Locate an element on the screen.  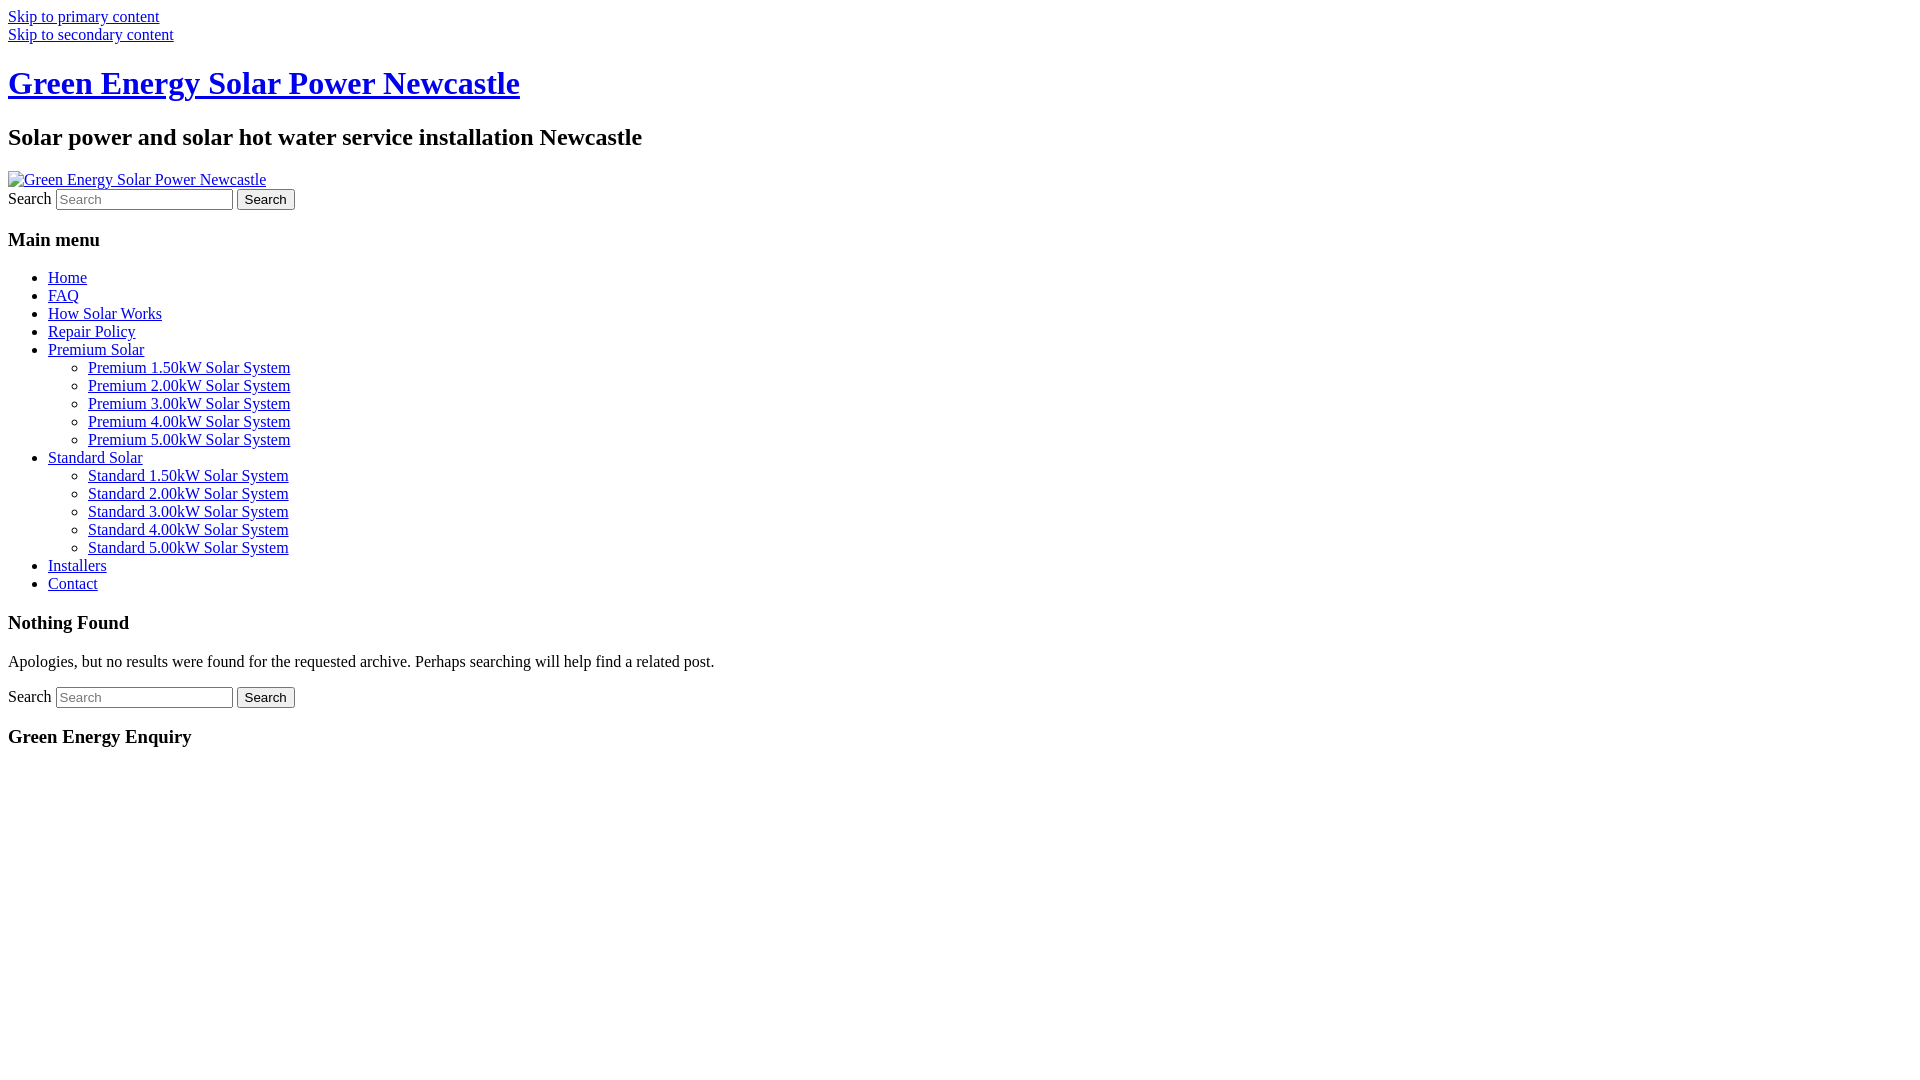
Standard 4.00kW Solar System is located at coordinates (188, 530).